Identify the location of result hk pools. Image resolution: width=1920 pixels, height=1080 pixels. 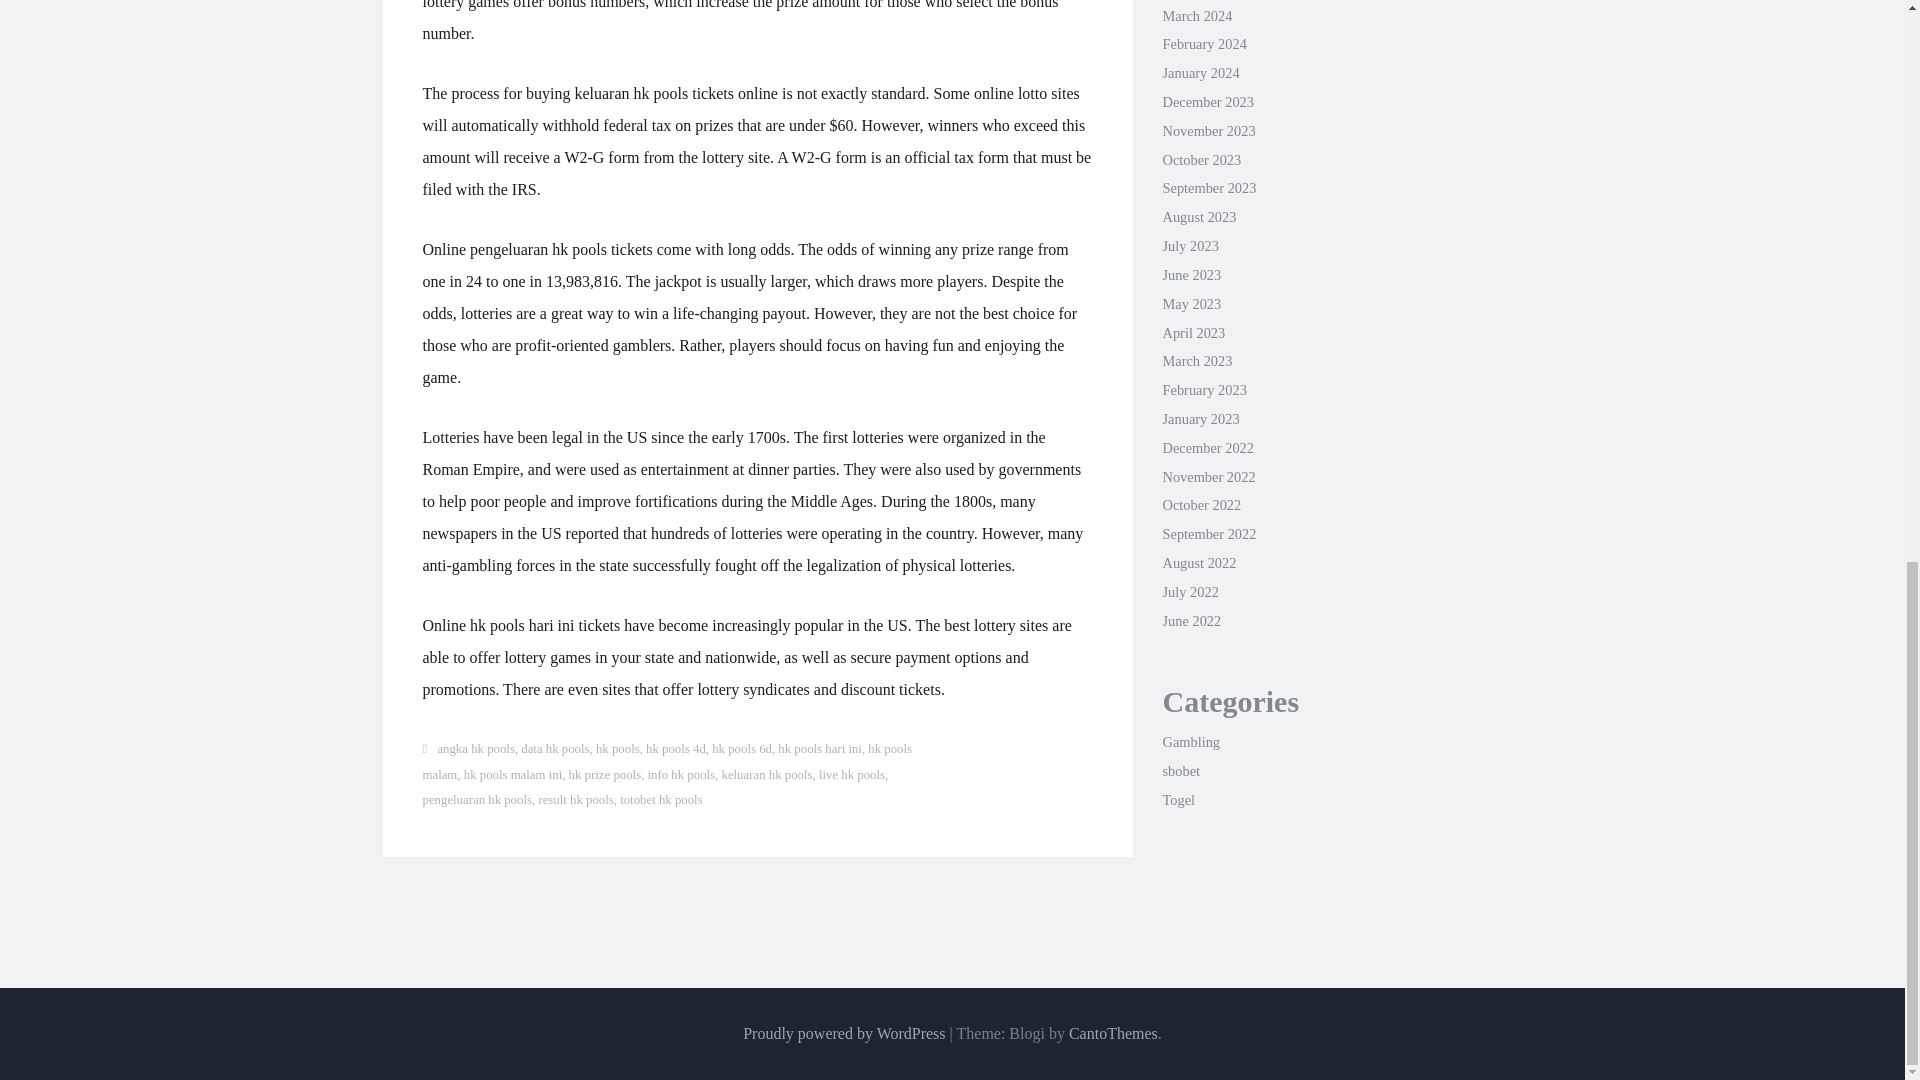
(574, 799).